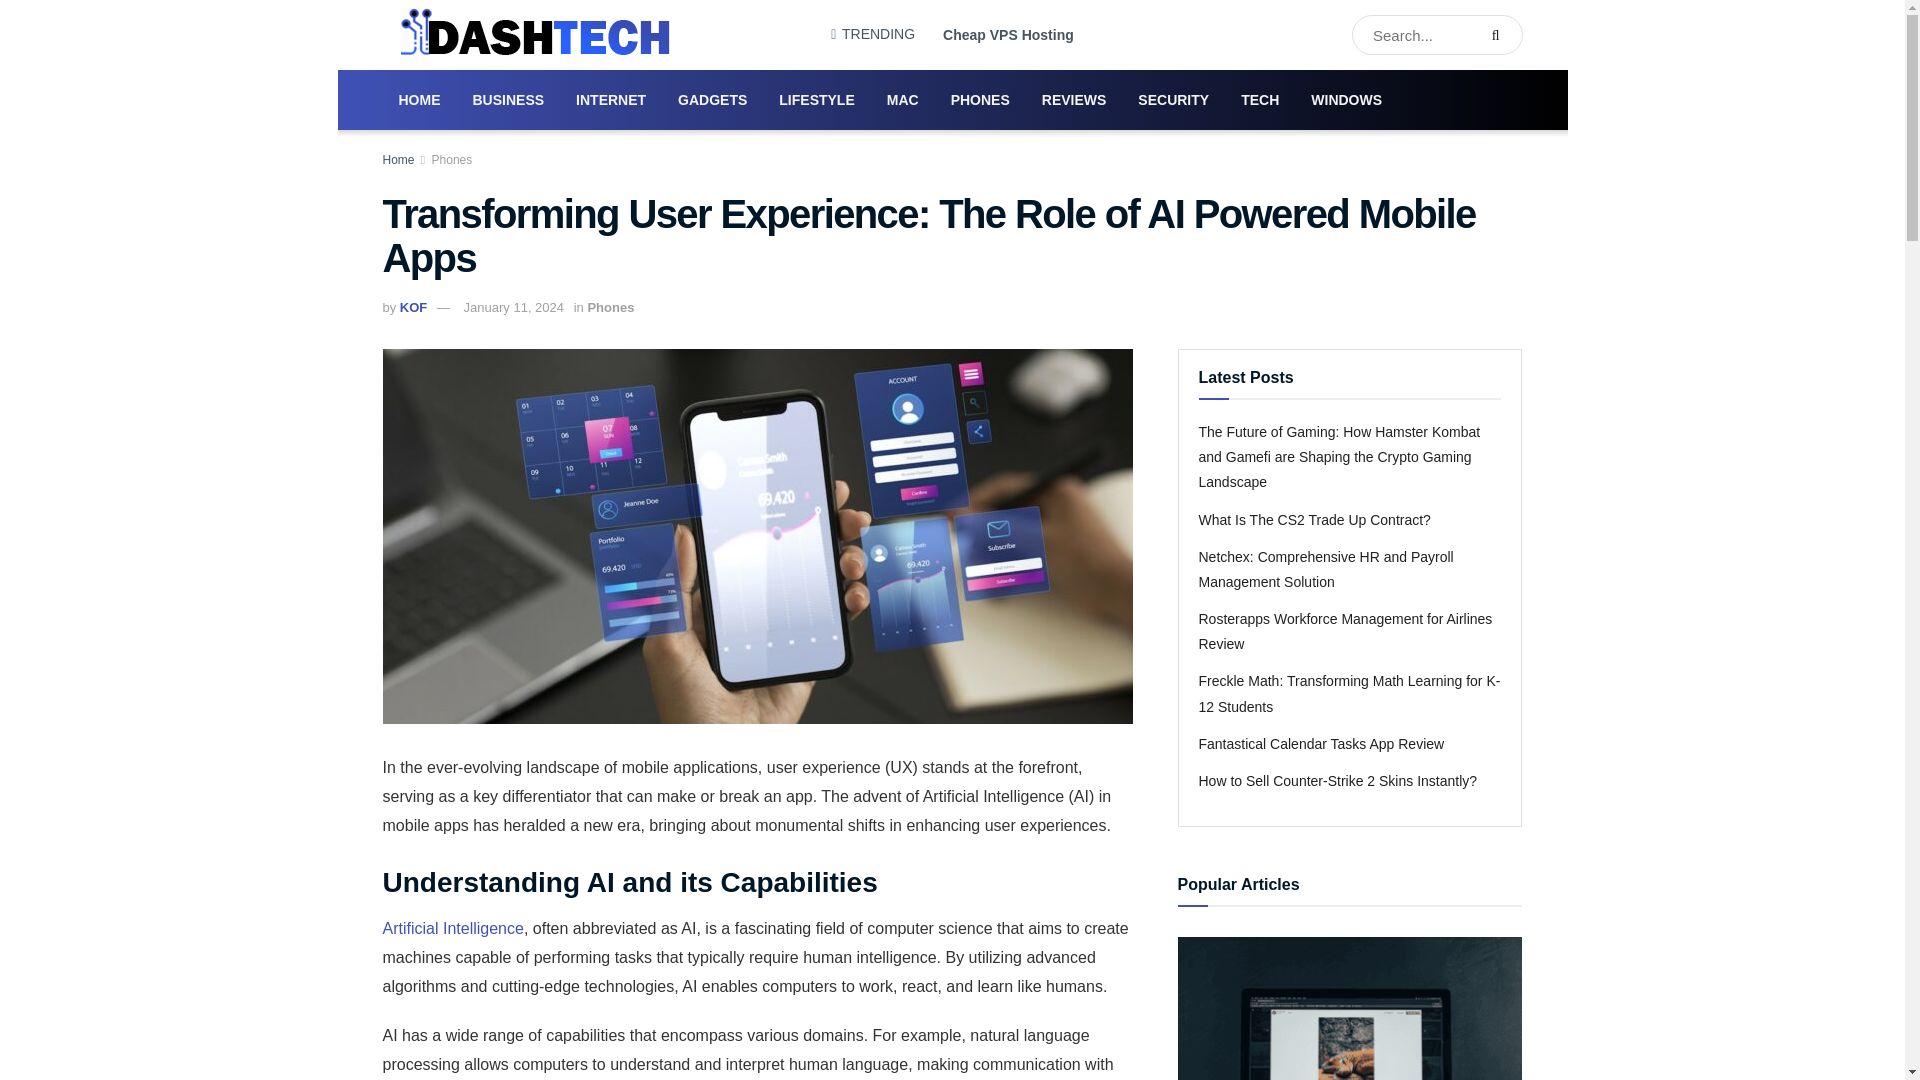  I want to click on INTERNET, so click(611, 100).